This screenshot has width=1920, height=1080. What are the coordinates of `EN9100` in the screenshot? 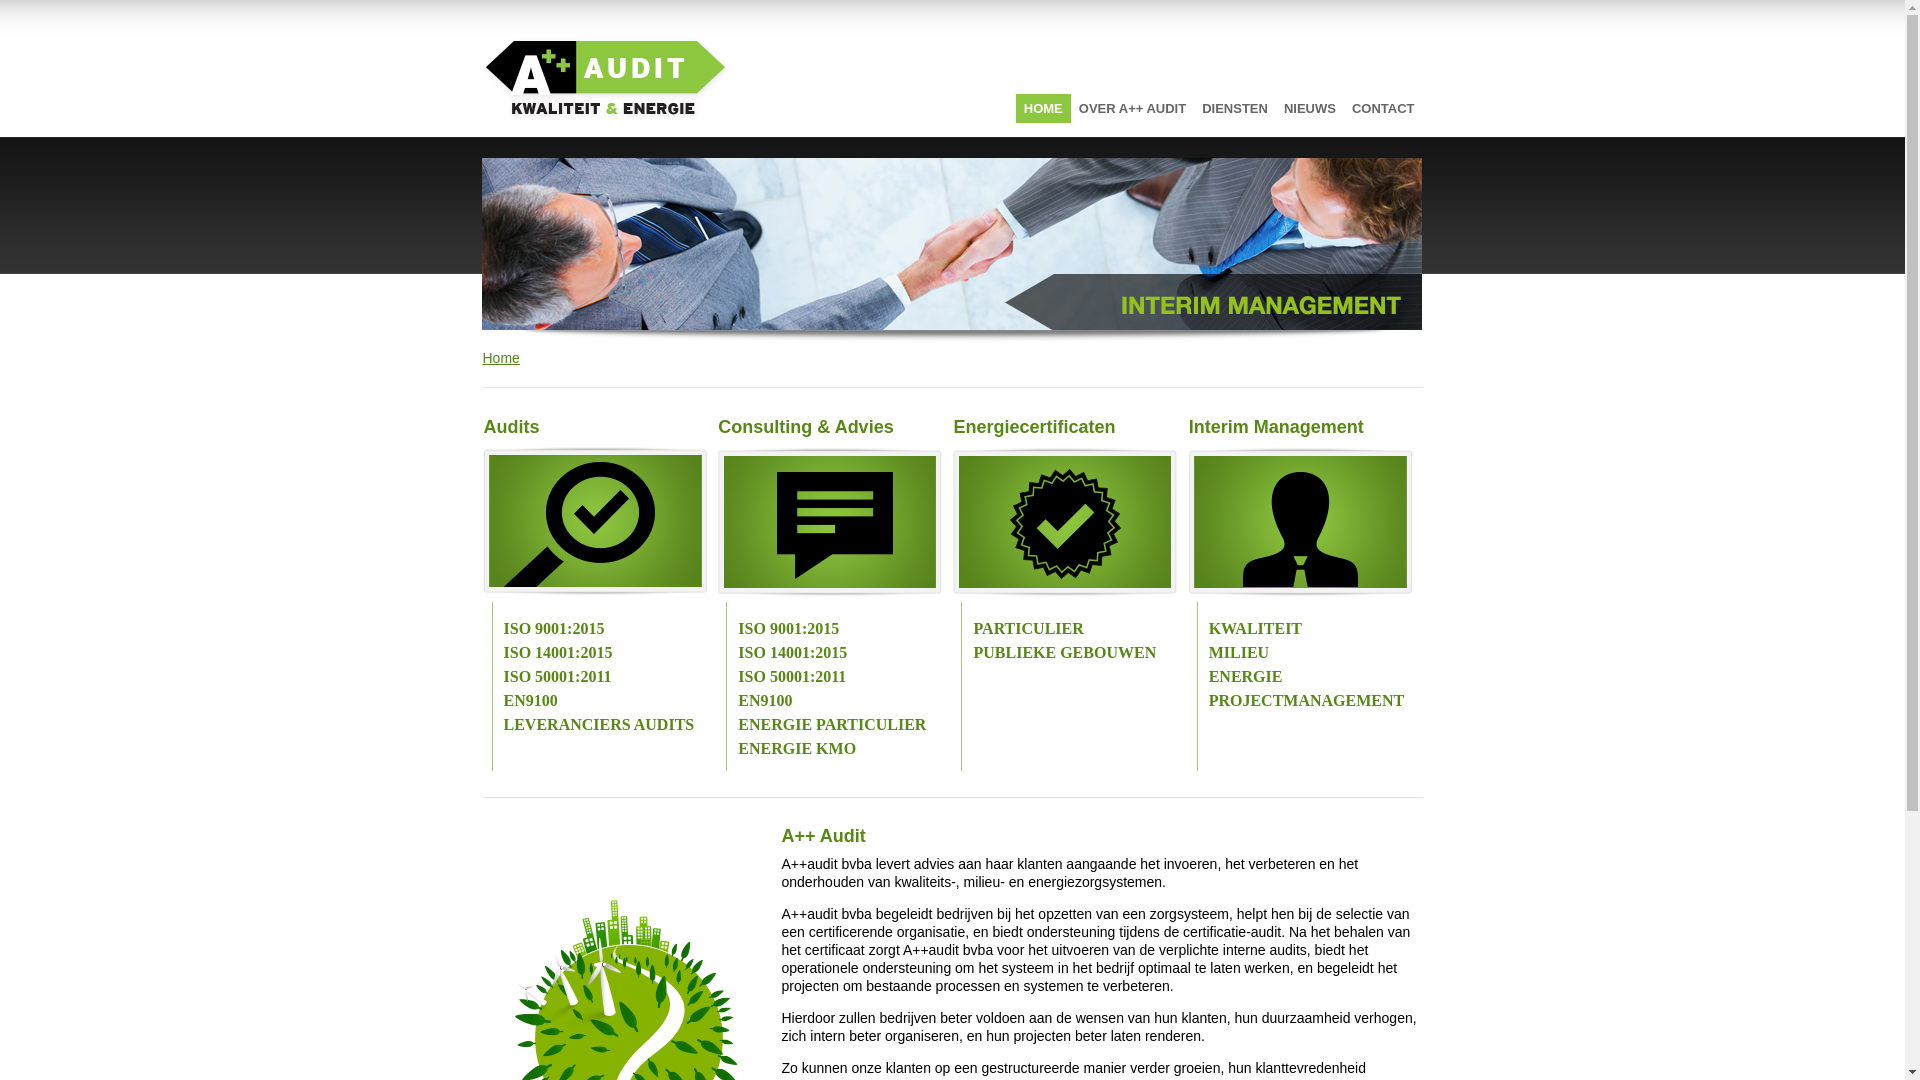 It's located at (765, 700).